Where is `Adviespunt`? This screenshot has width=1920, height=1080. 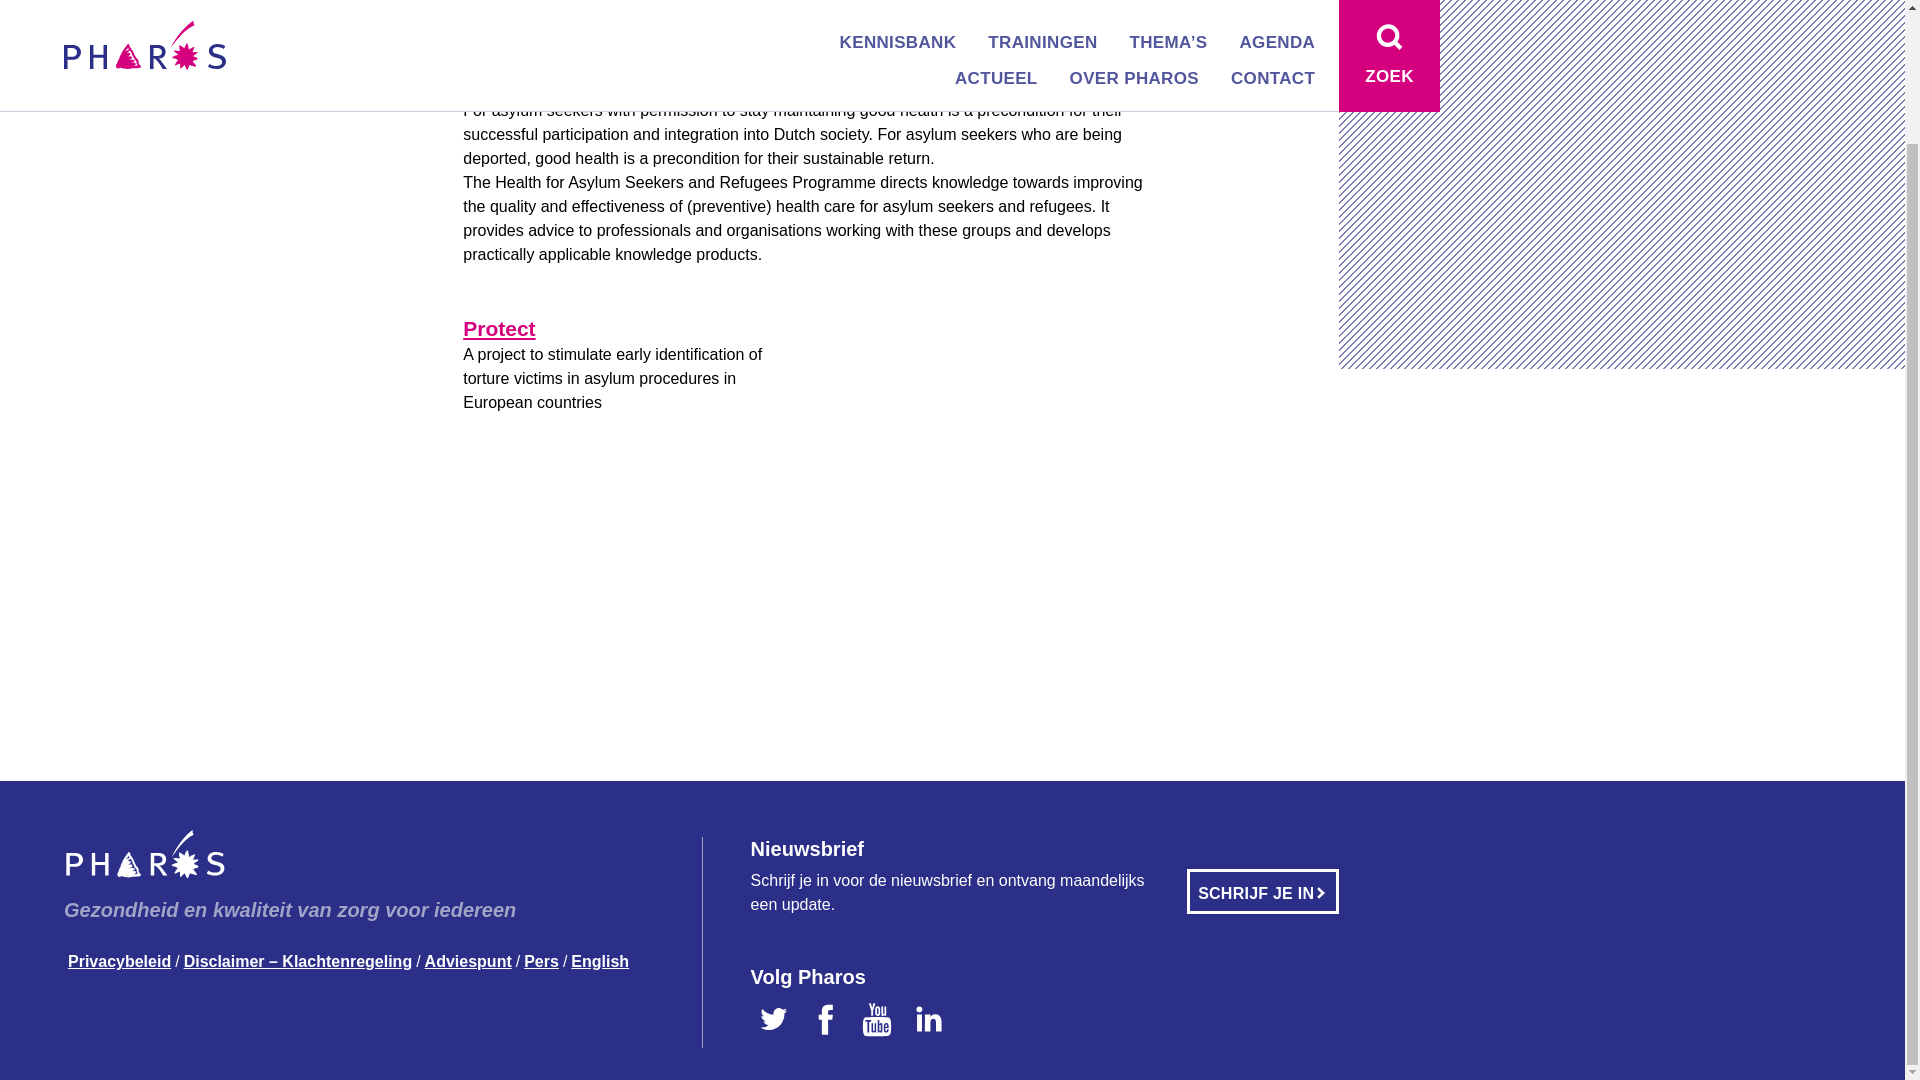
Adviespunt is located at coordinates (468, 962).